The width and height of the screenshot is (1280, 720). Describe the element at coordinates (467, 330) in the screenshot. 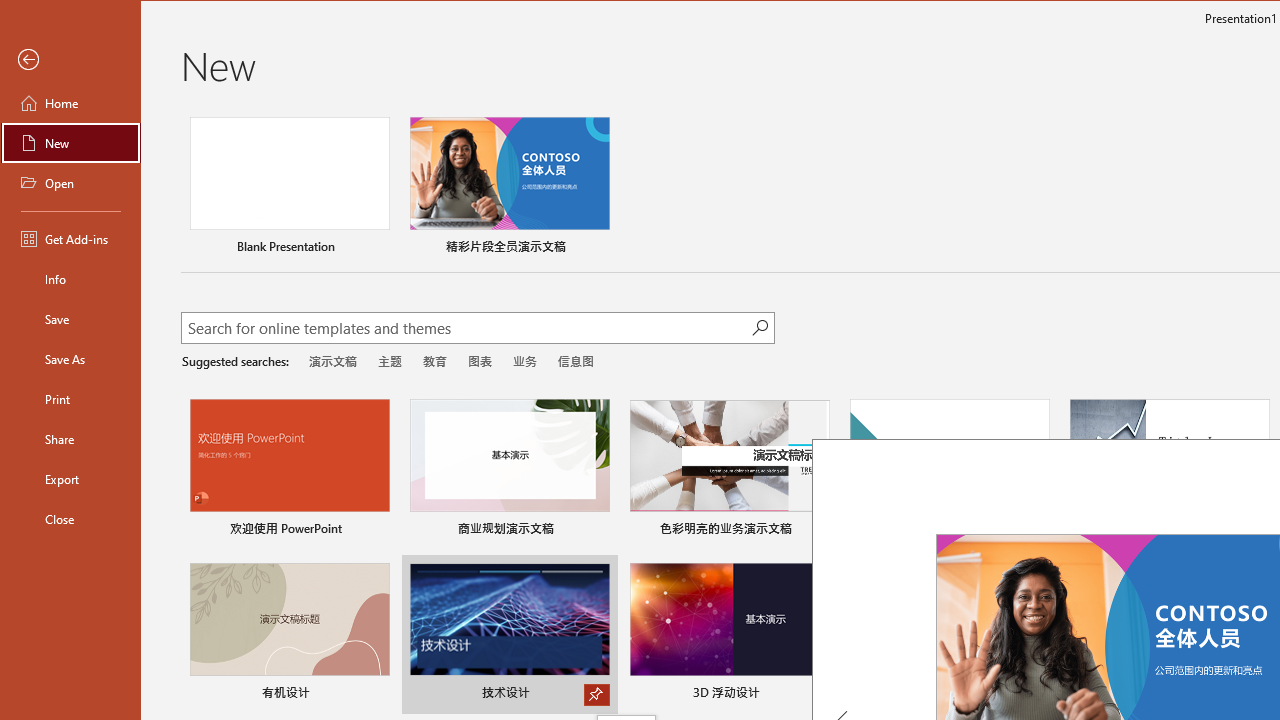

I see `Search for online templates and themes` at that location.